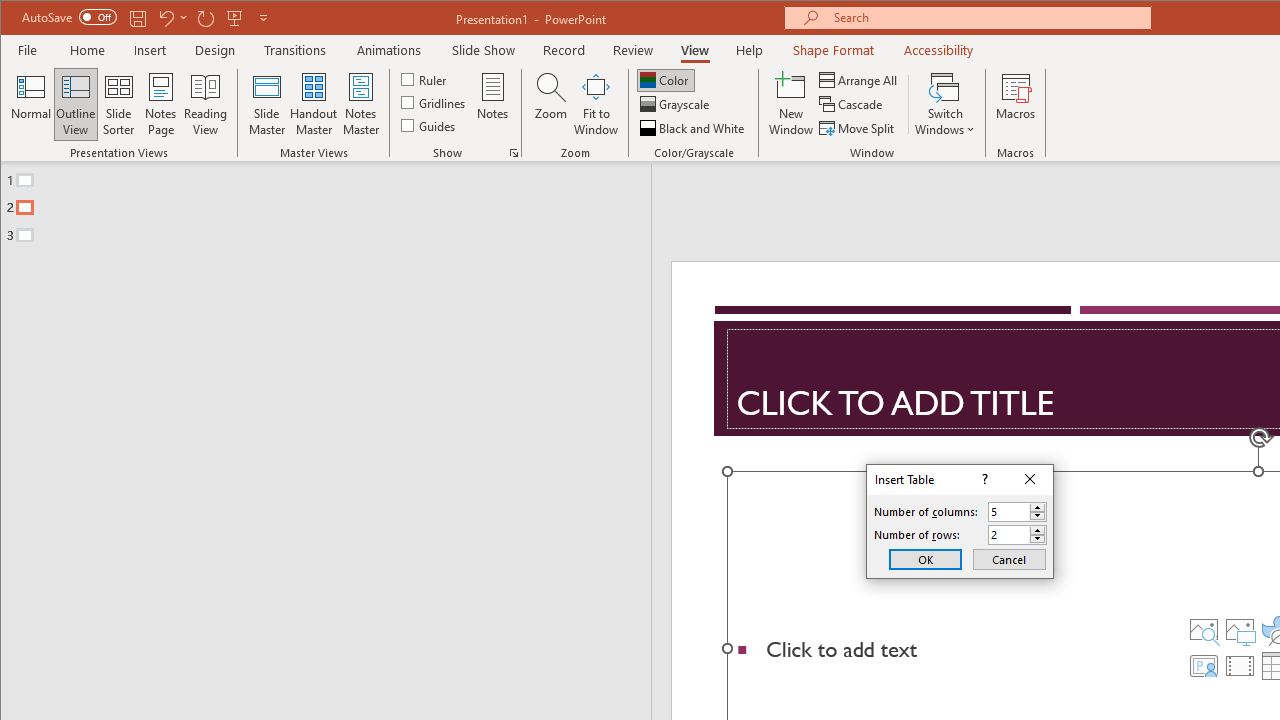 This screenshot has height=720, width=1280. What do you see at coordinates (360, 104) in the screenshot?
I see `Notes Master` at bounding box center [360, 104].